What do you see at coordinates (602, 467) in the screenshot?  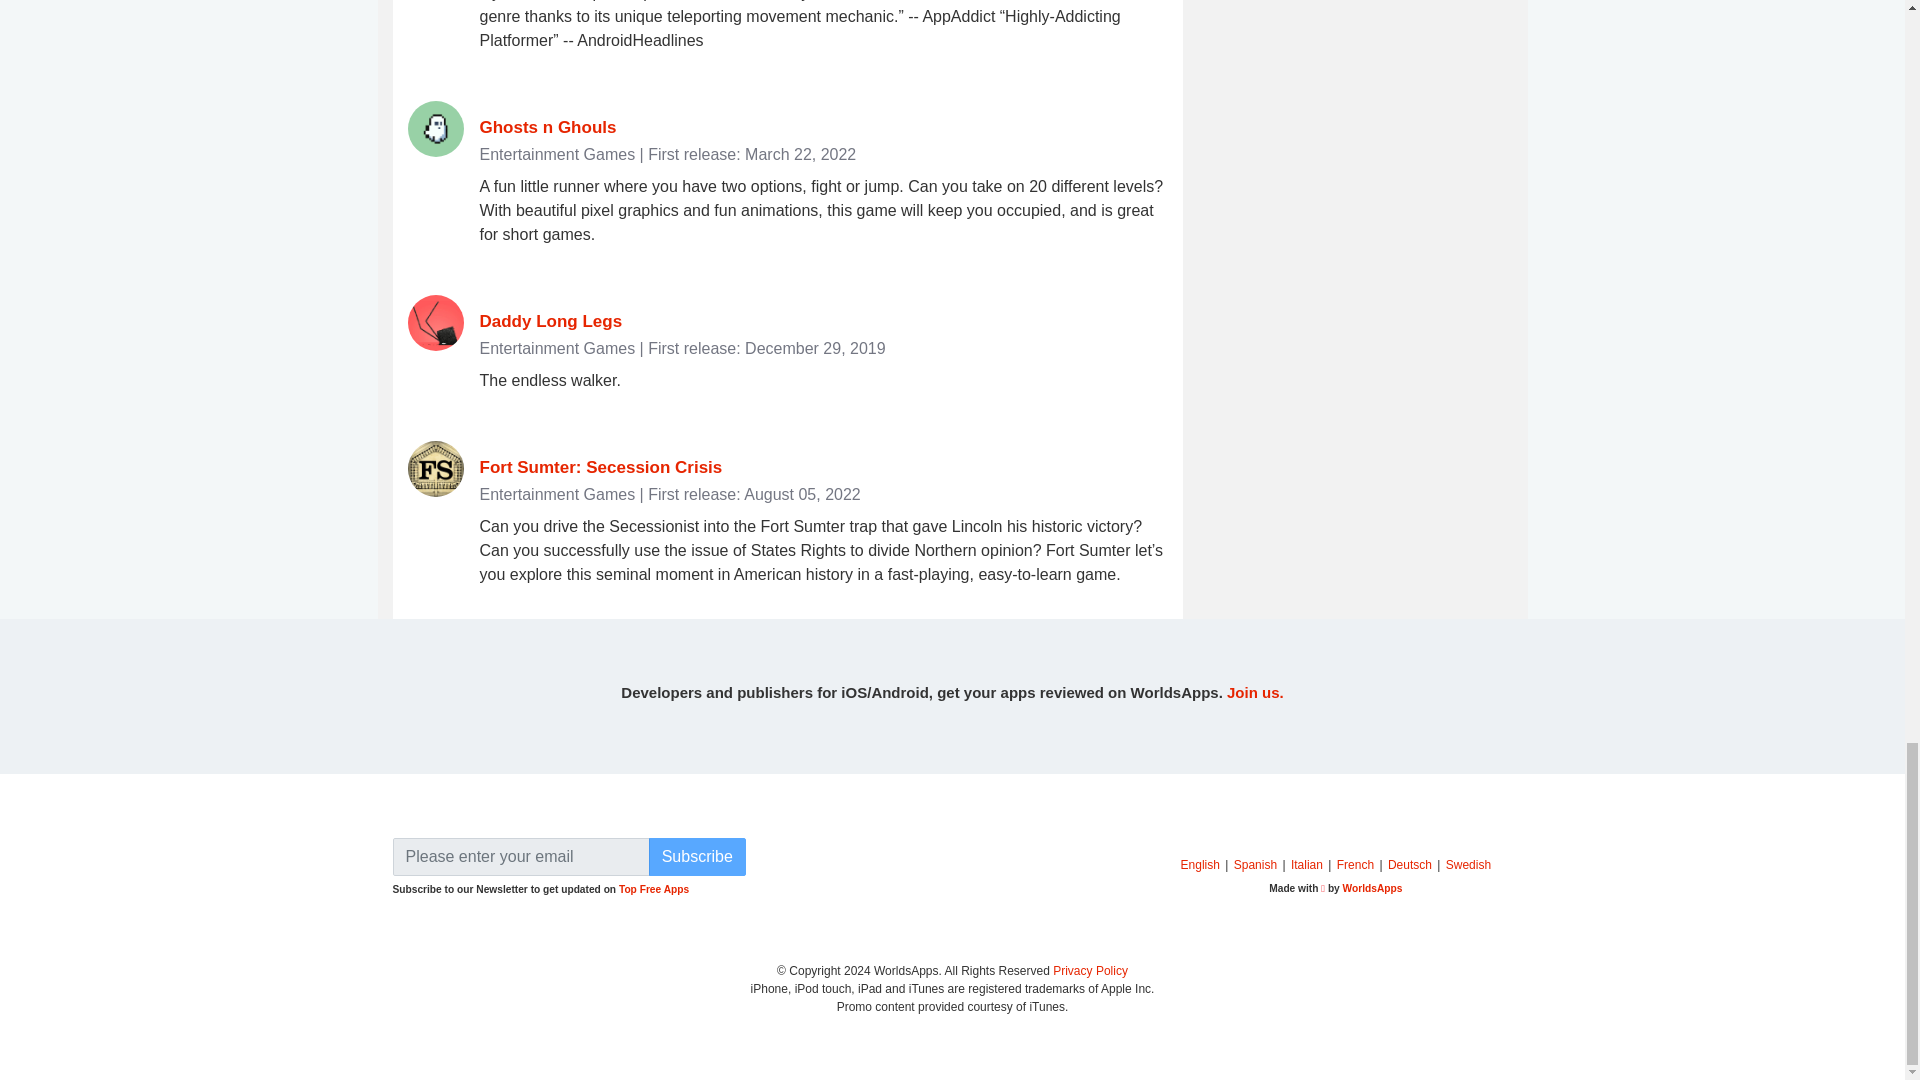 I see `Fort Sumter: Secession Crisis` at bounding box center [602, 467].